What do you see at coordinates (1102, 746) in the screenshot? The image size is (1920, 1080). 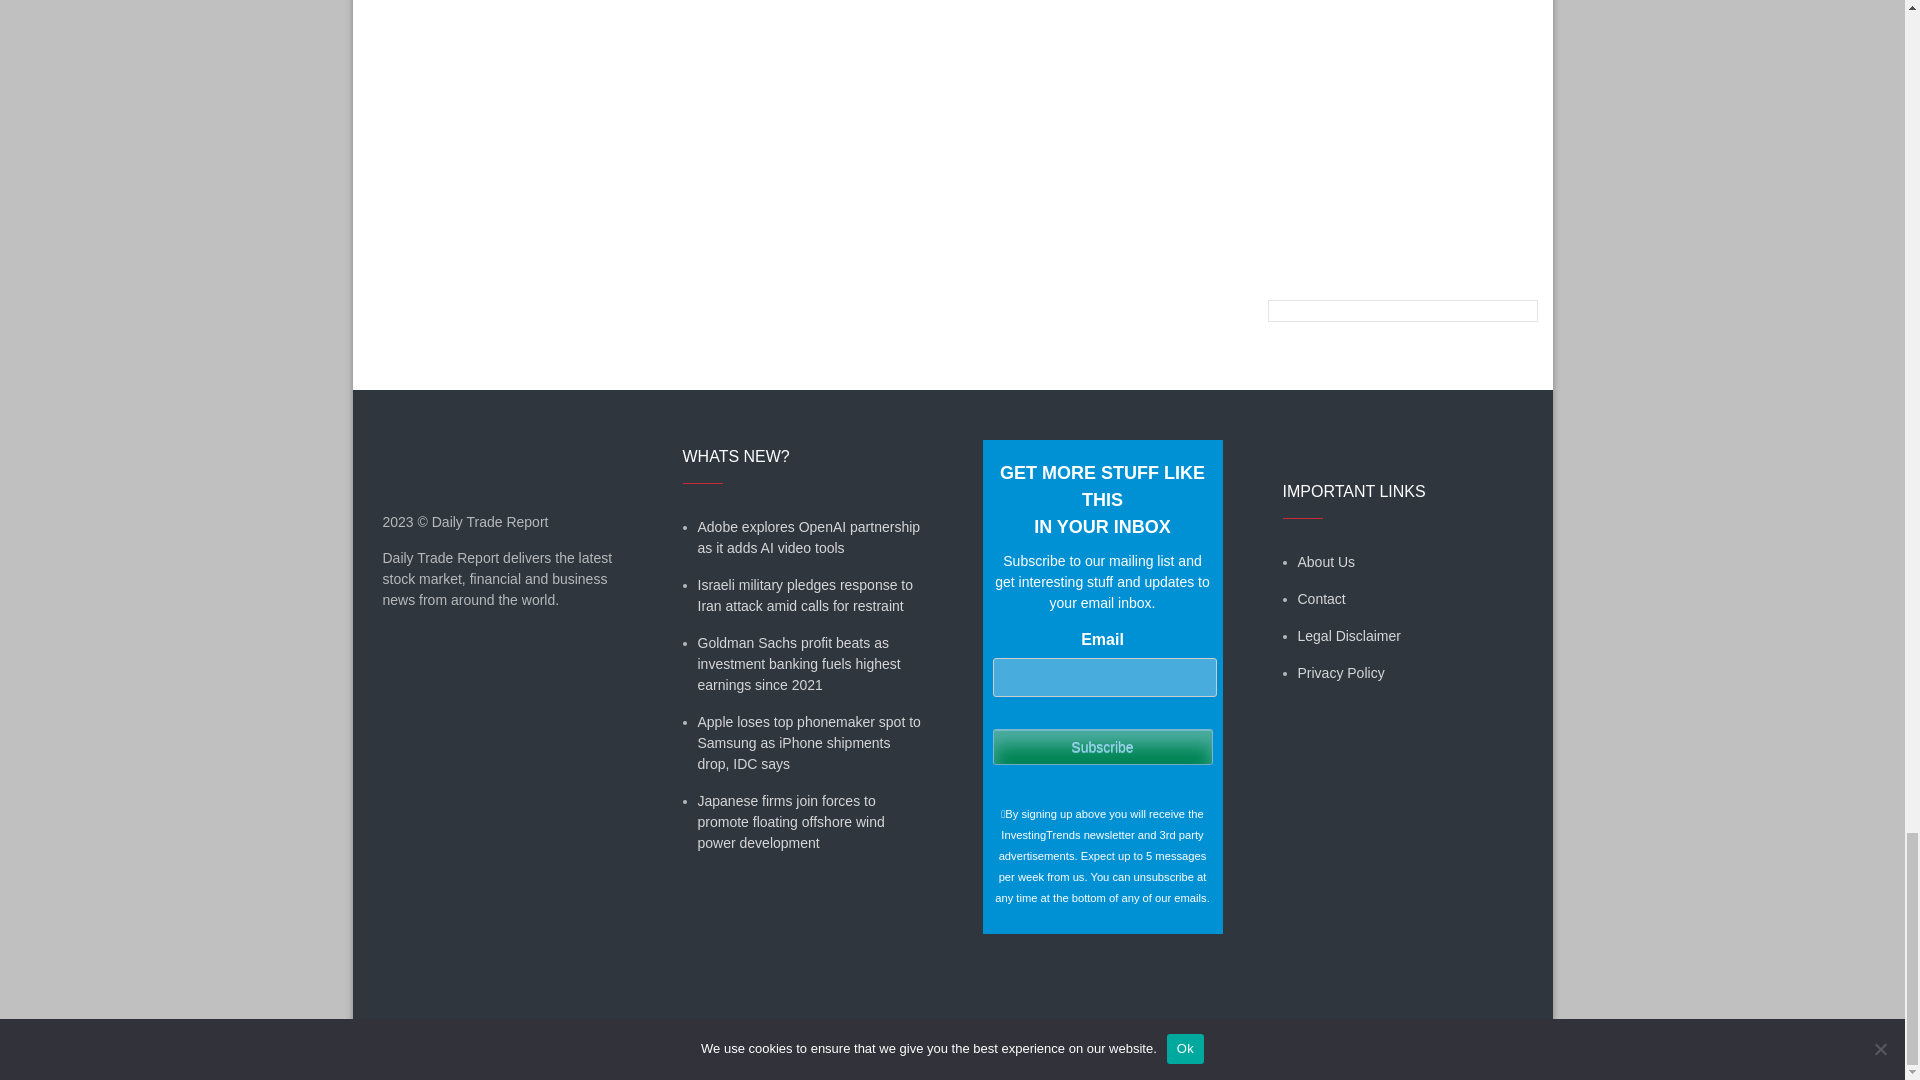 I see `Subscribe` at bounding box center [1102, 746].